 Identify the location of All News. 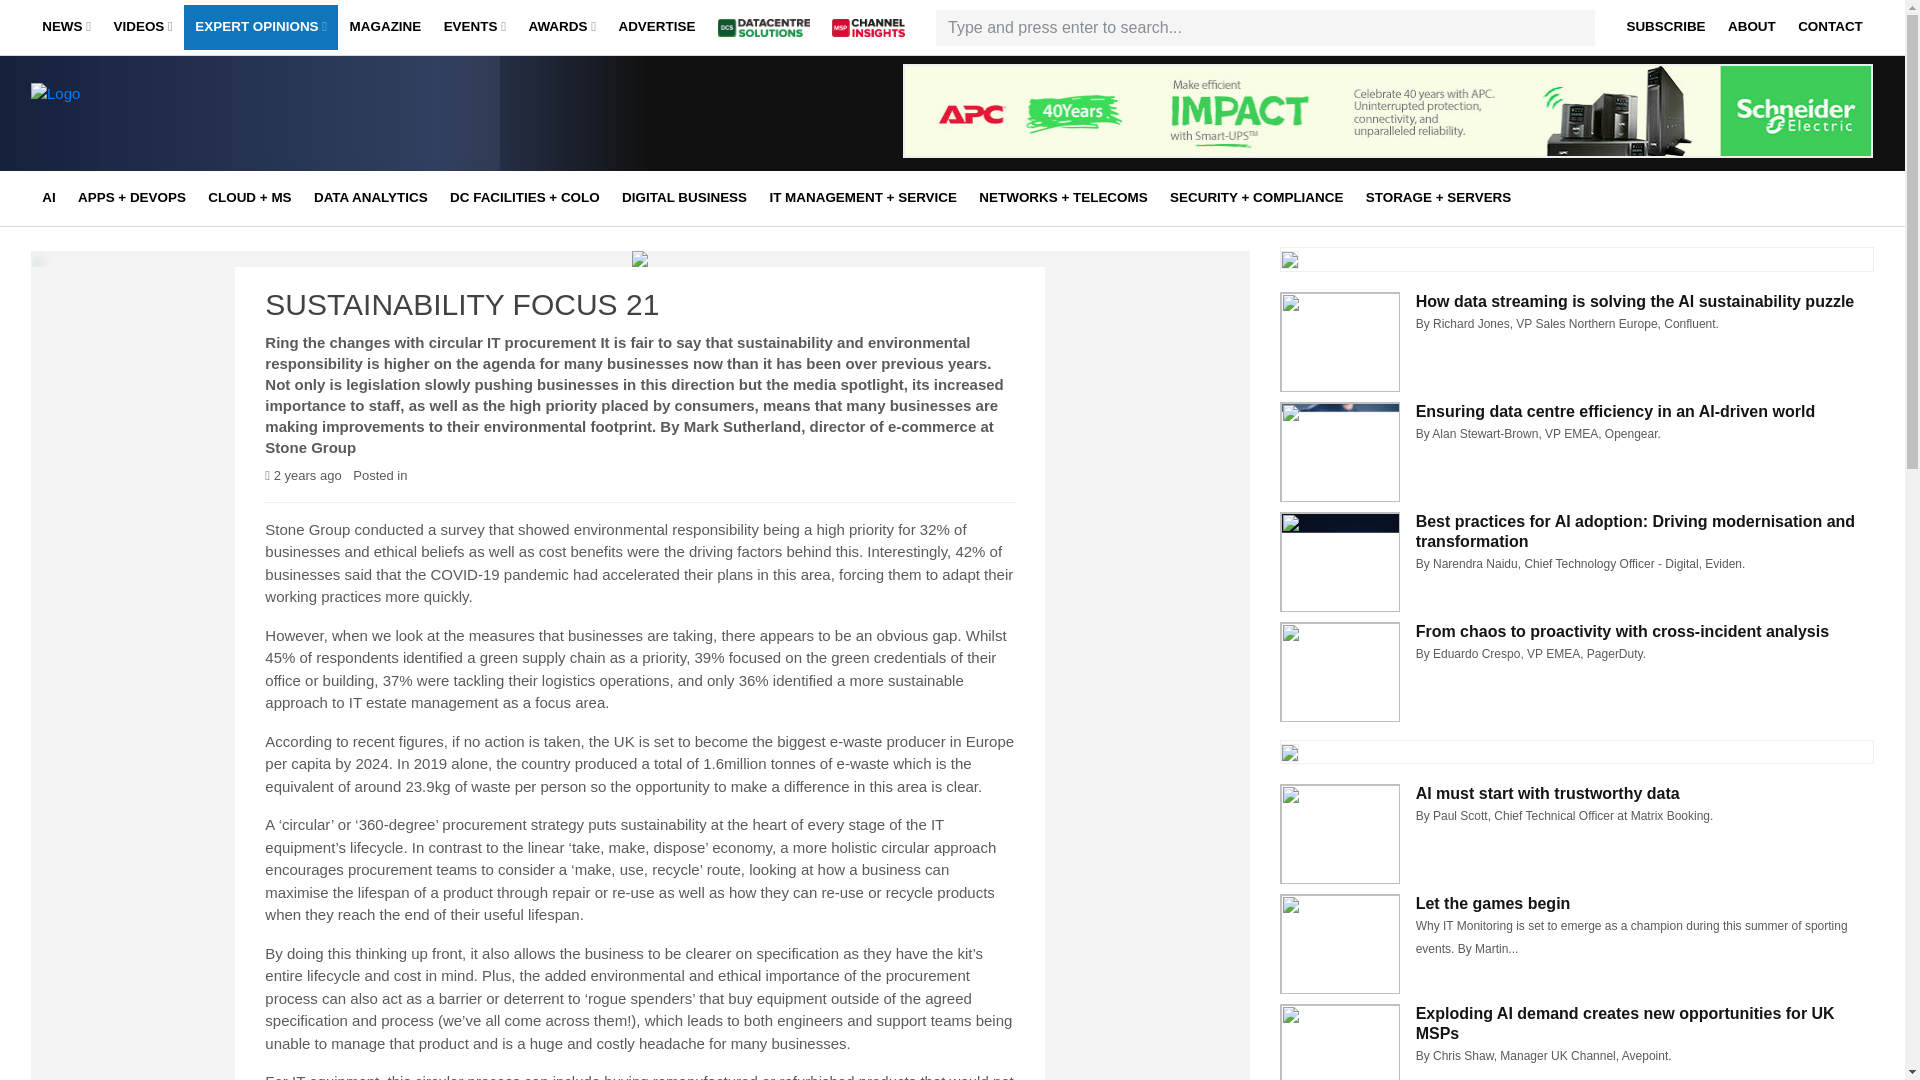
(166, 69).